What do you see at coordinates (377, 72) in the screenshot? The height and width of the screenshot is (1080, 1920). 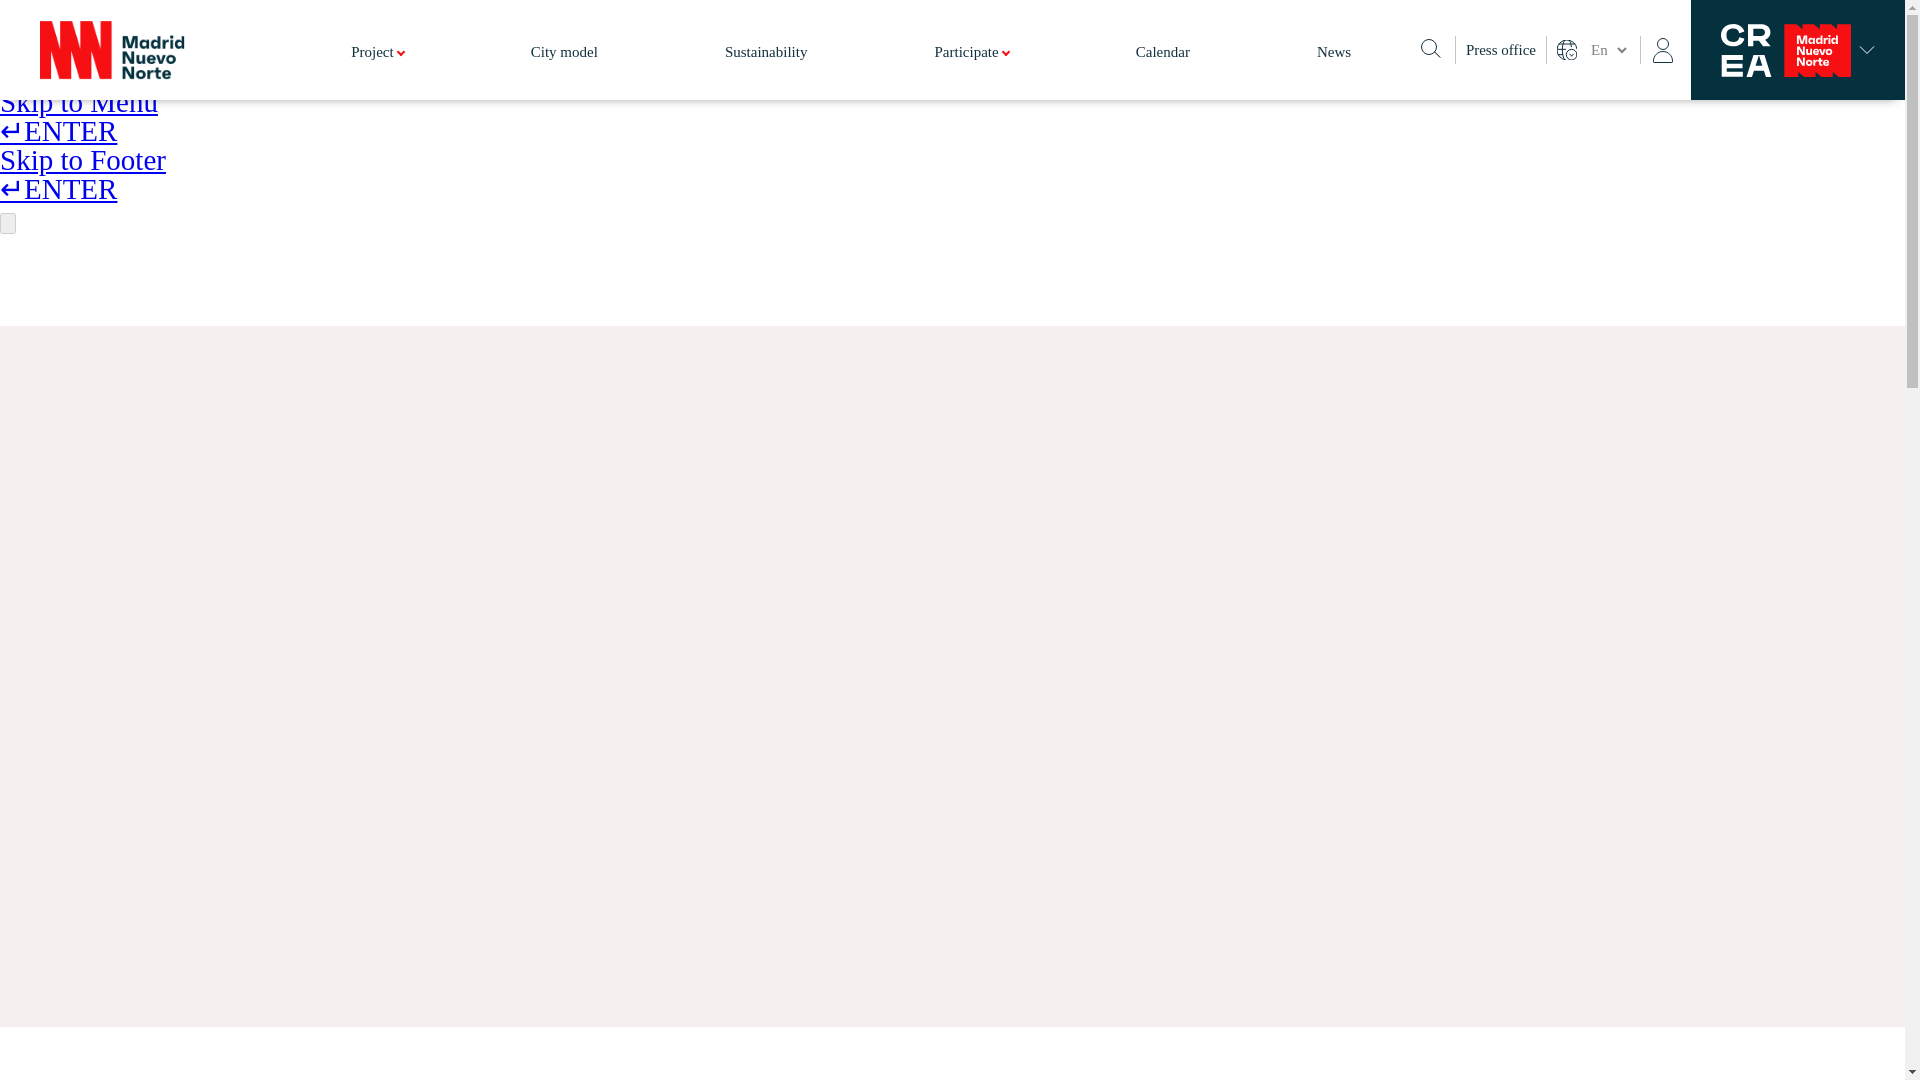 I see `Project` at bounding box center [377, 72].